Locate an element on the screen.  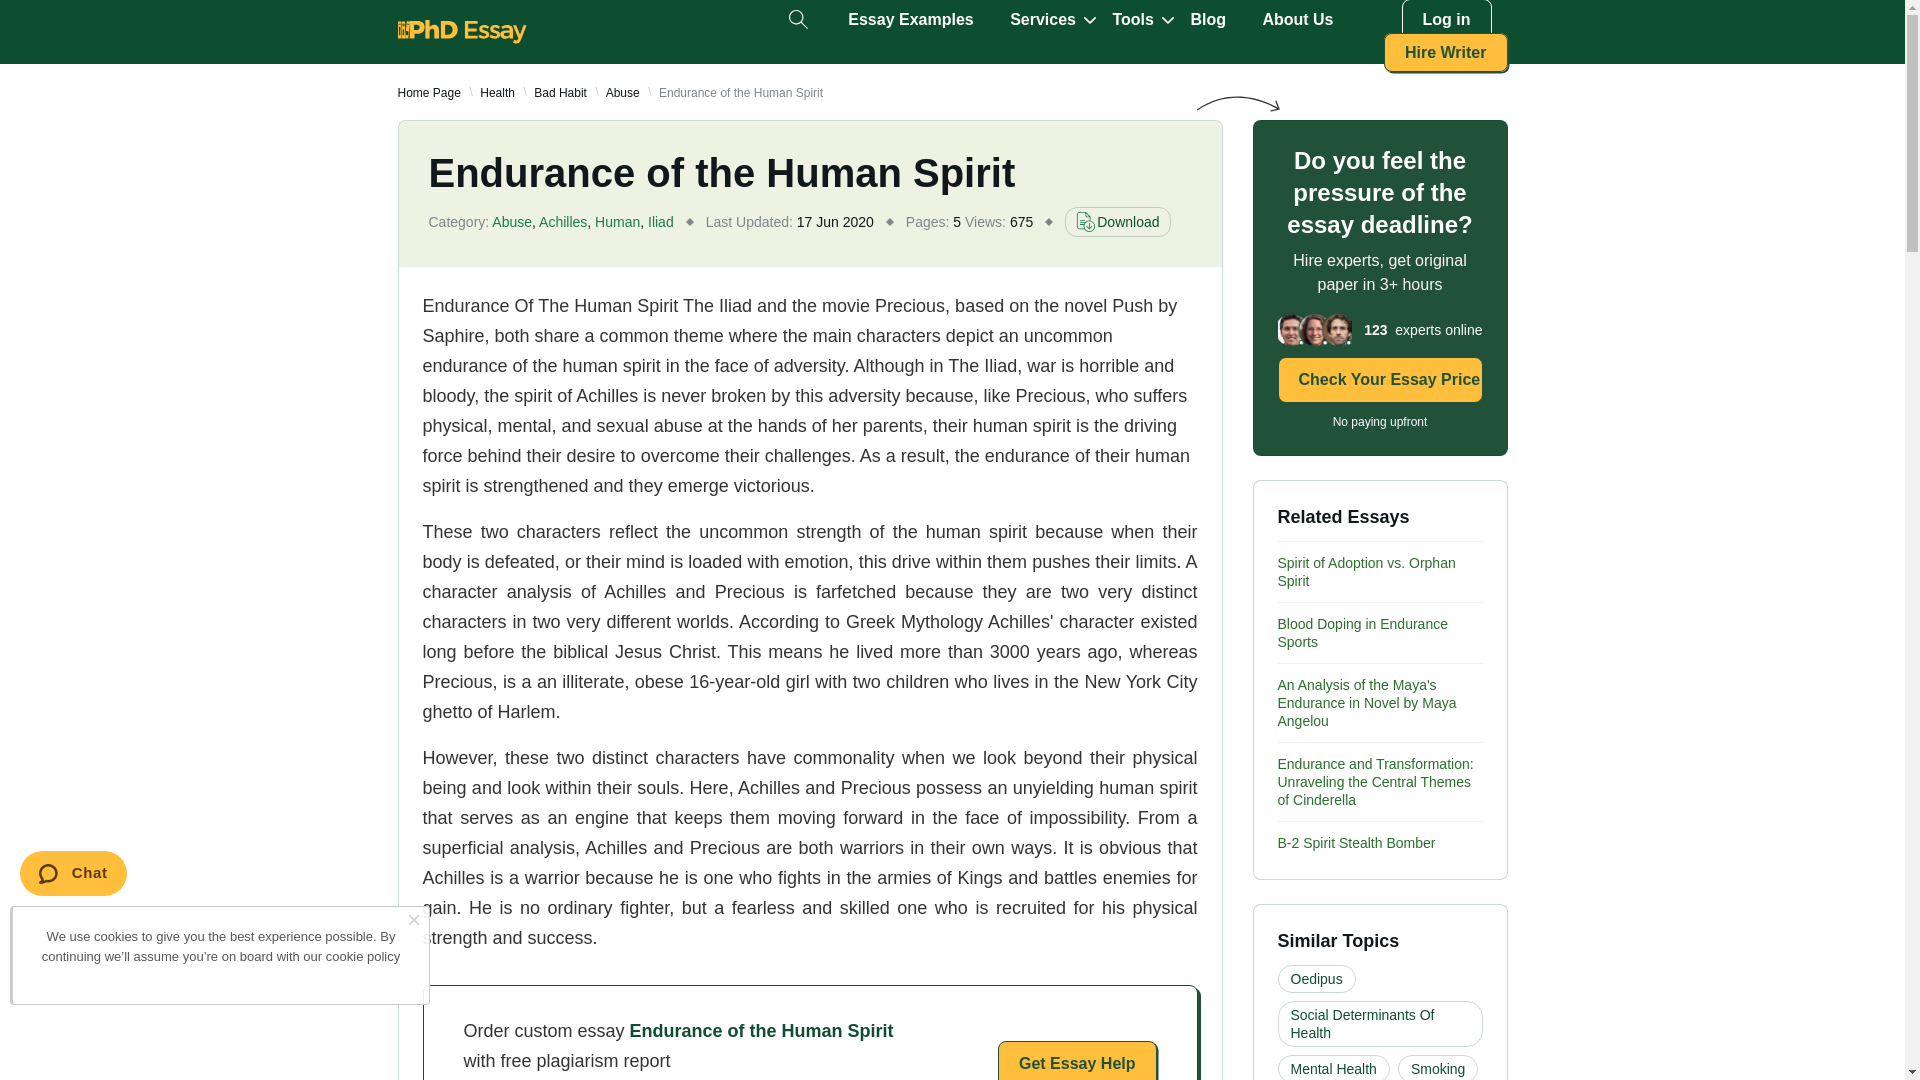
Abuse is located at coordinates (622, 93).